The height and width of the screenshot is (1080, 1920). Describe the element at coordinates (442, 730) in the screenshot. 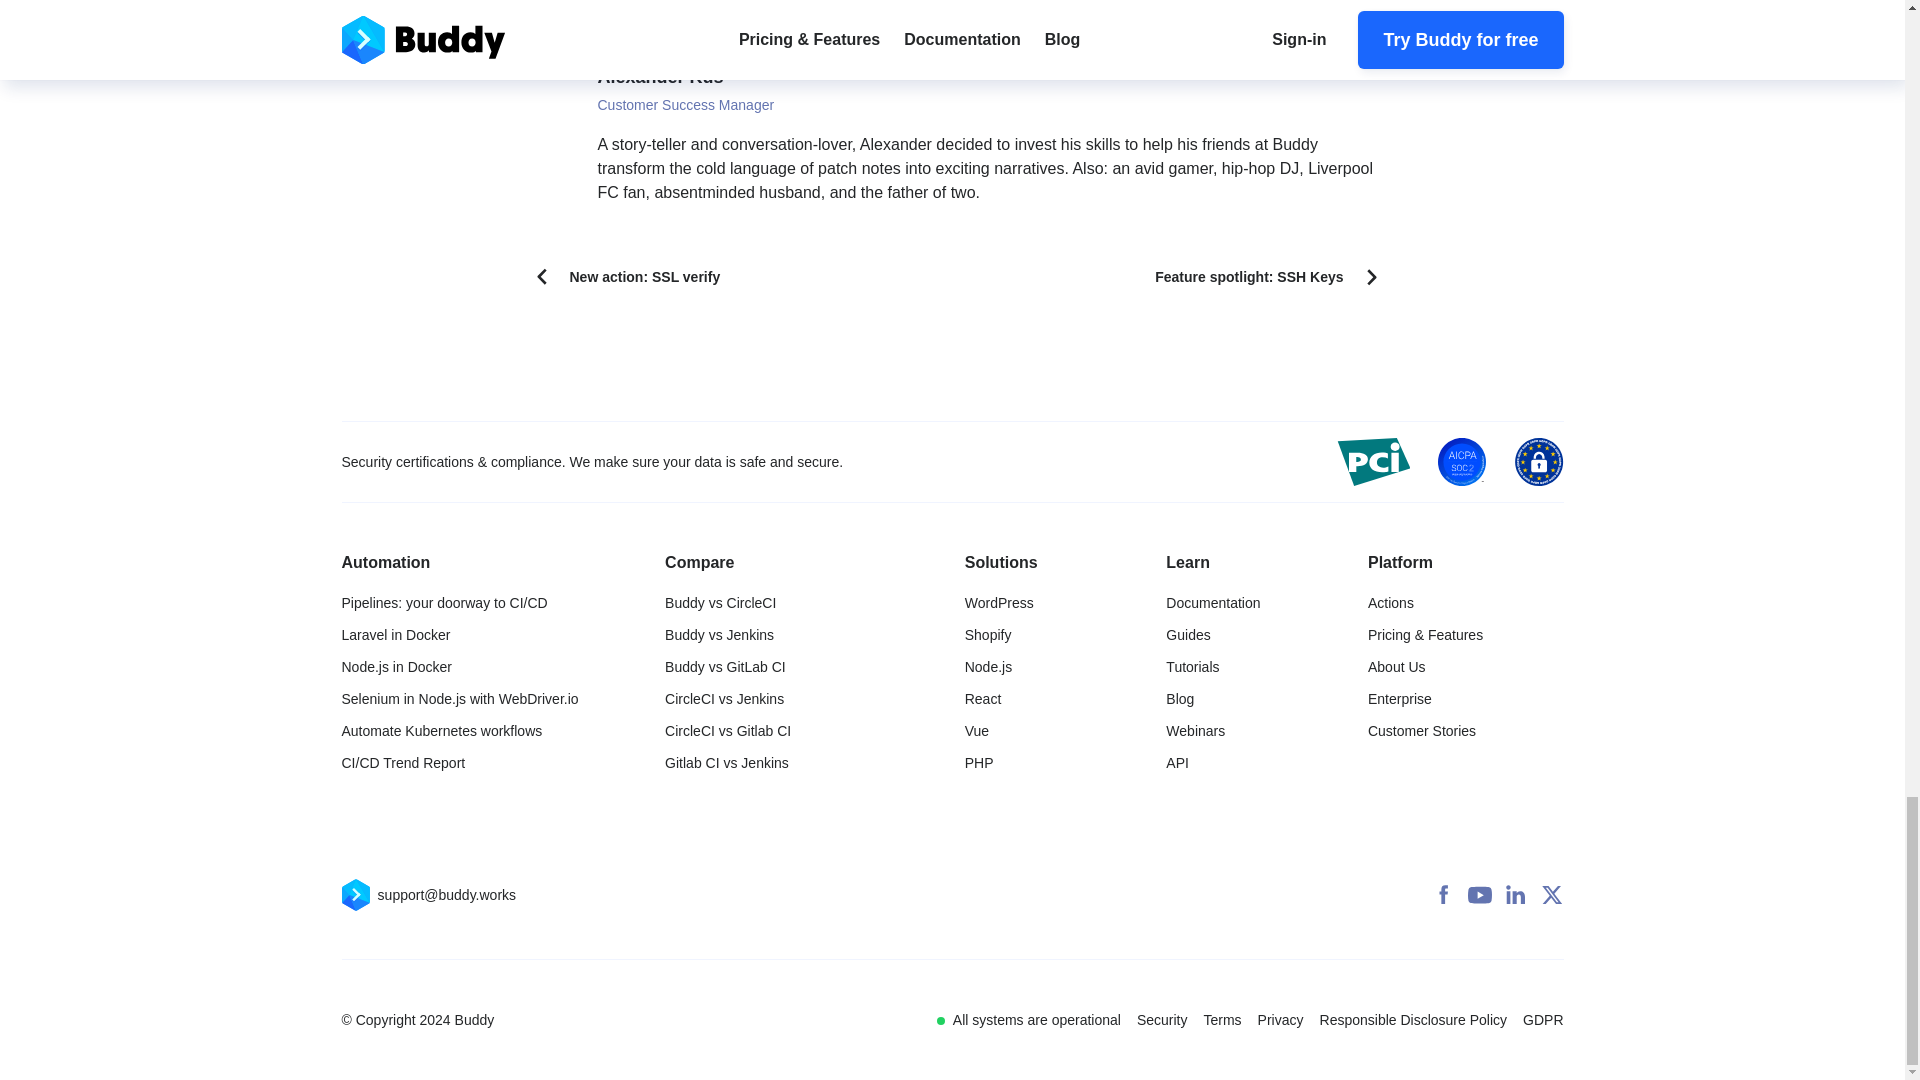

I see `Automate Kubernetes workflows` at that location.